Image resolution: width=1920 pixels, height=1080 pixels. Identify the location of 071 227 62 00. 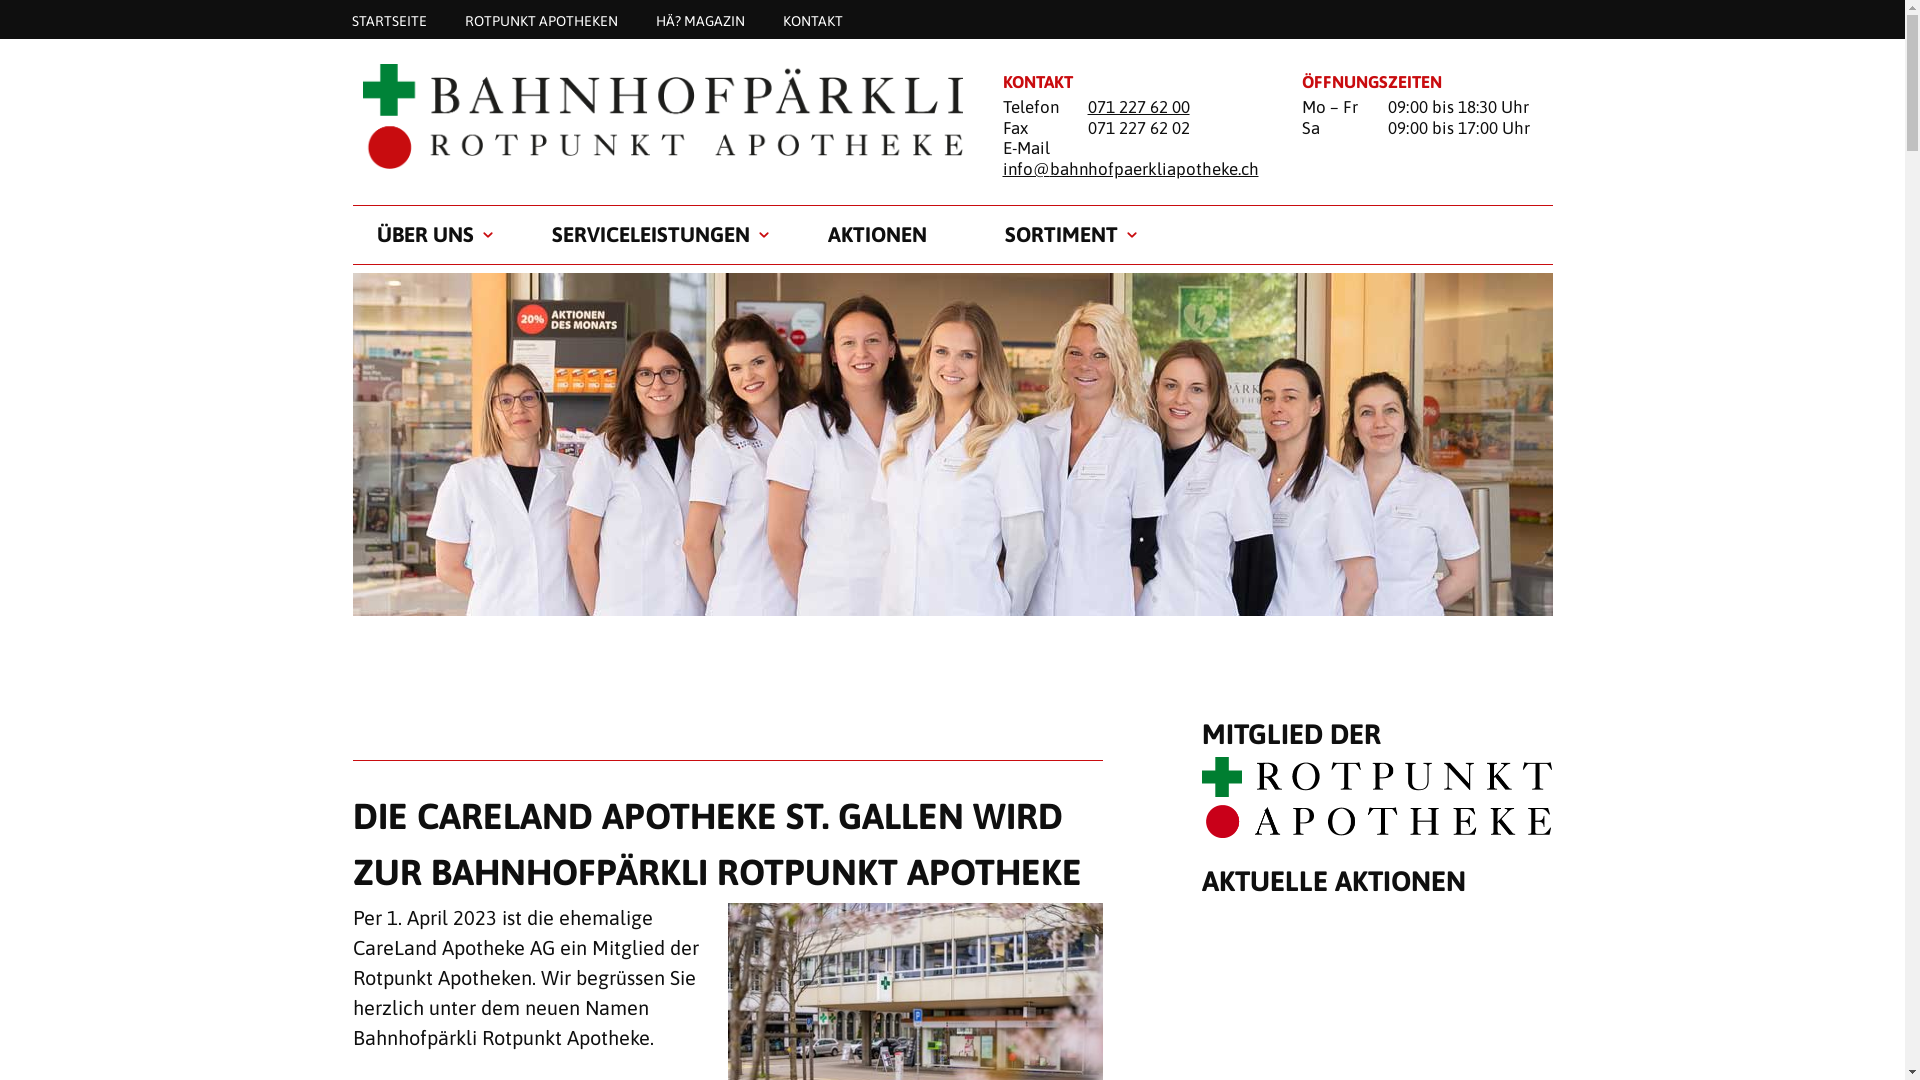
(1139, 107).